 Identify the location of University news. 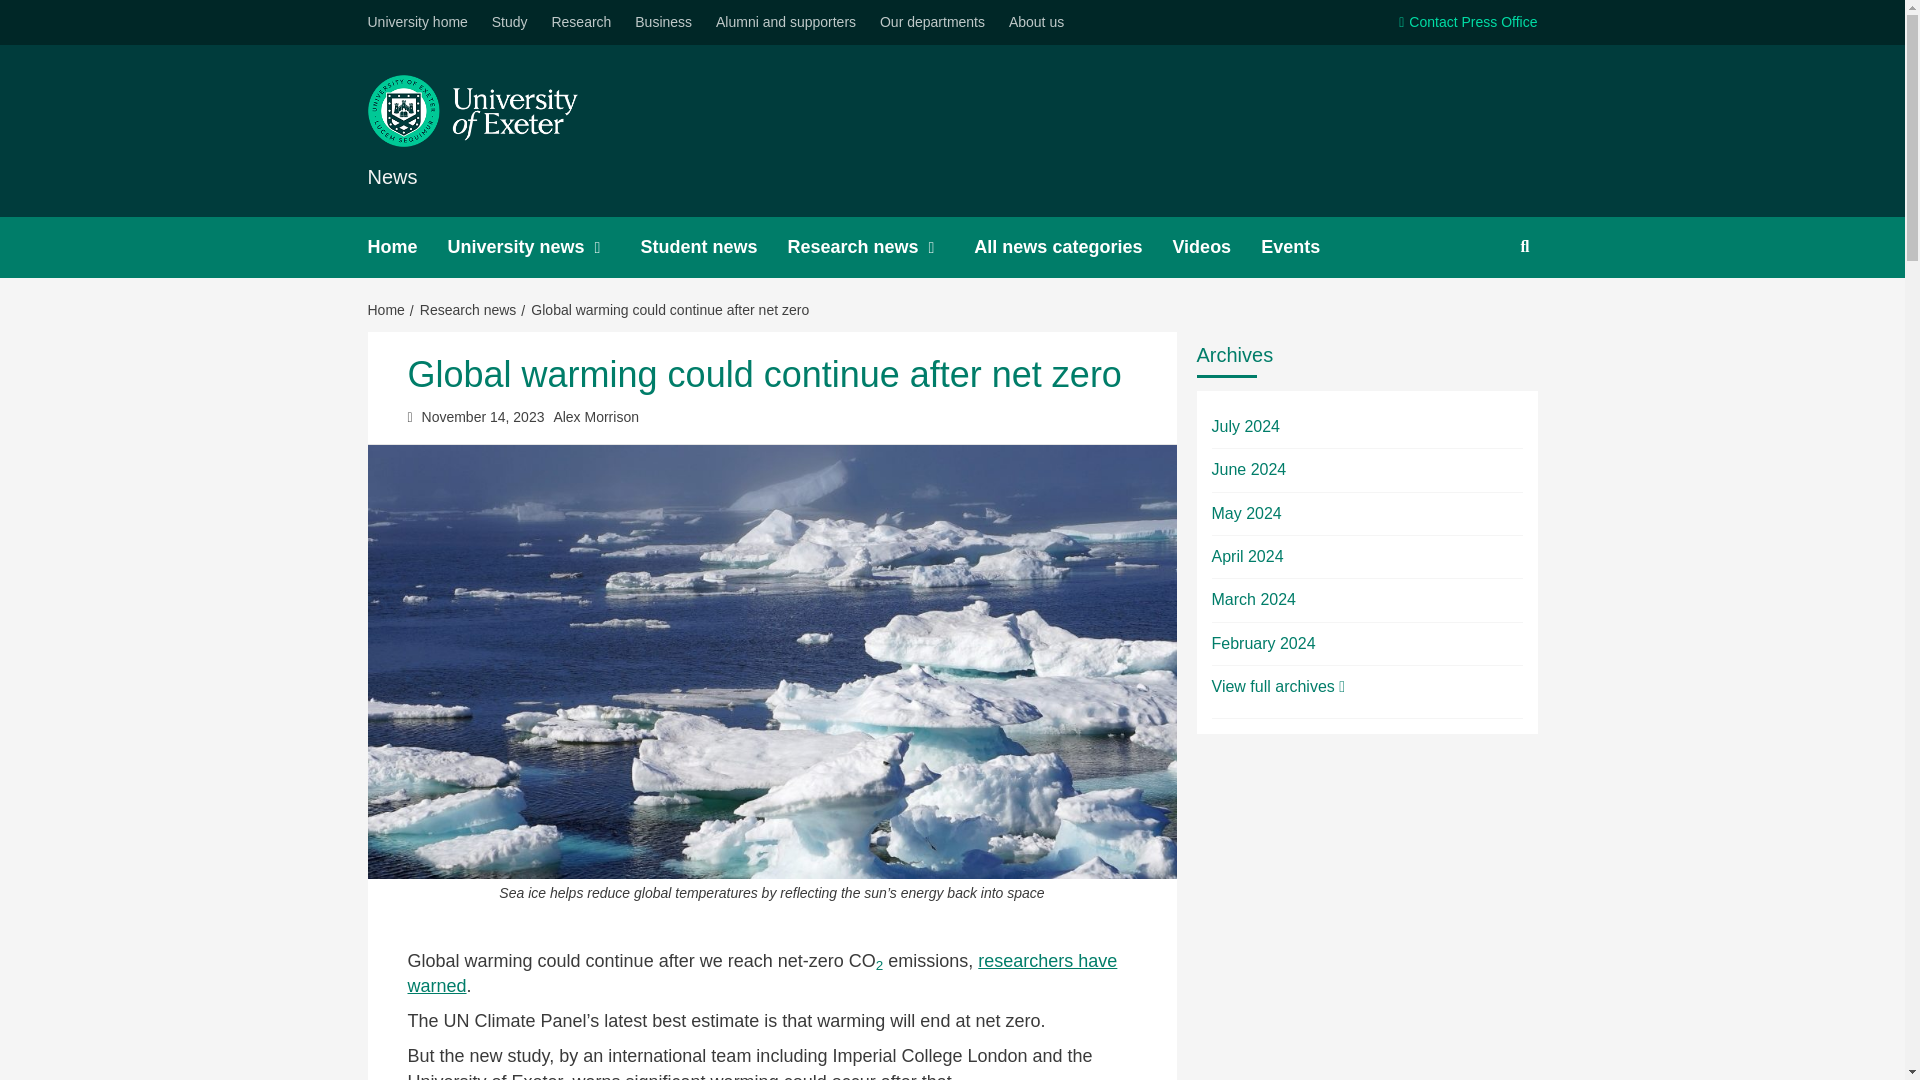
(544, 247).